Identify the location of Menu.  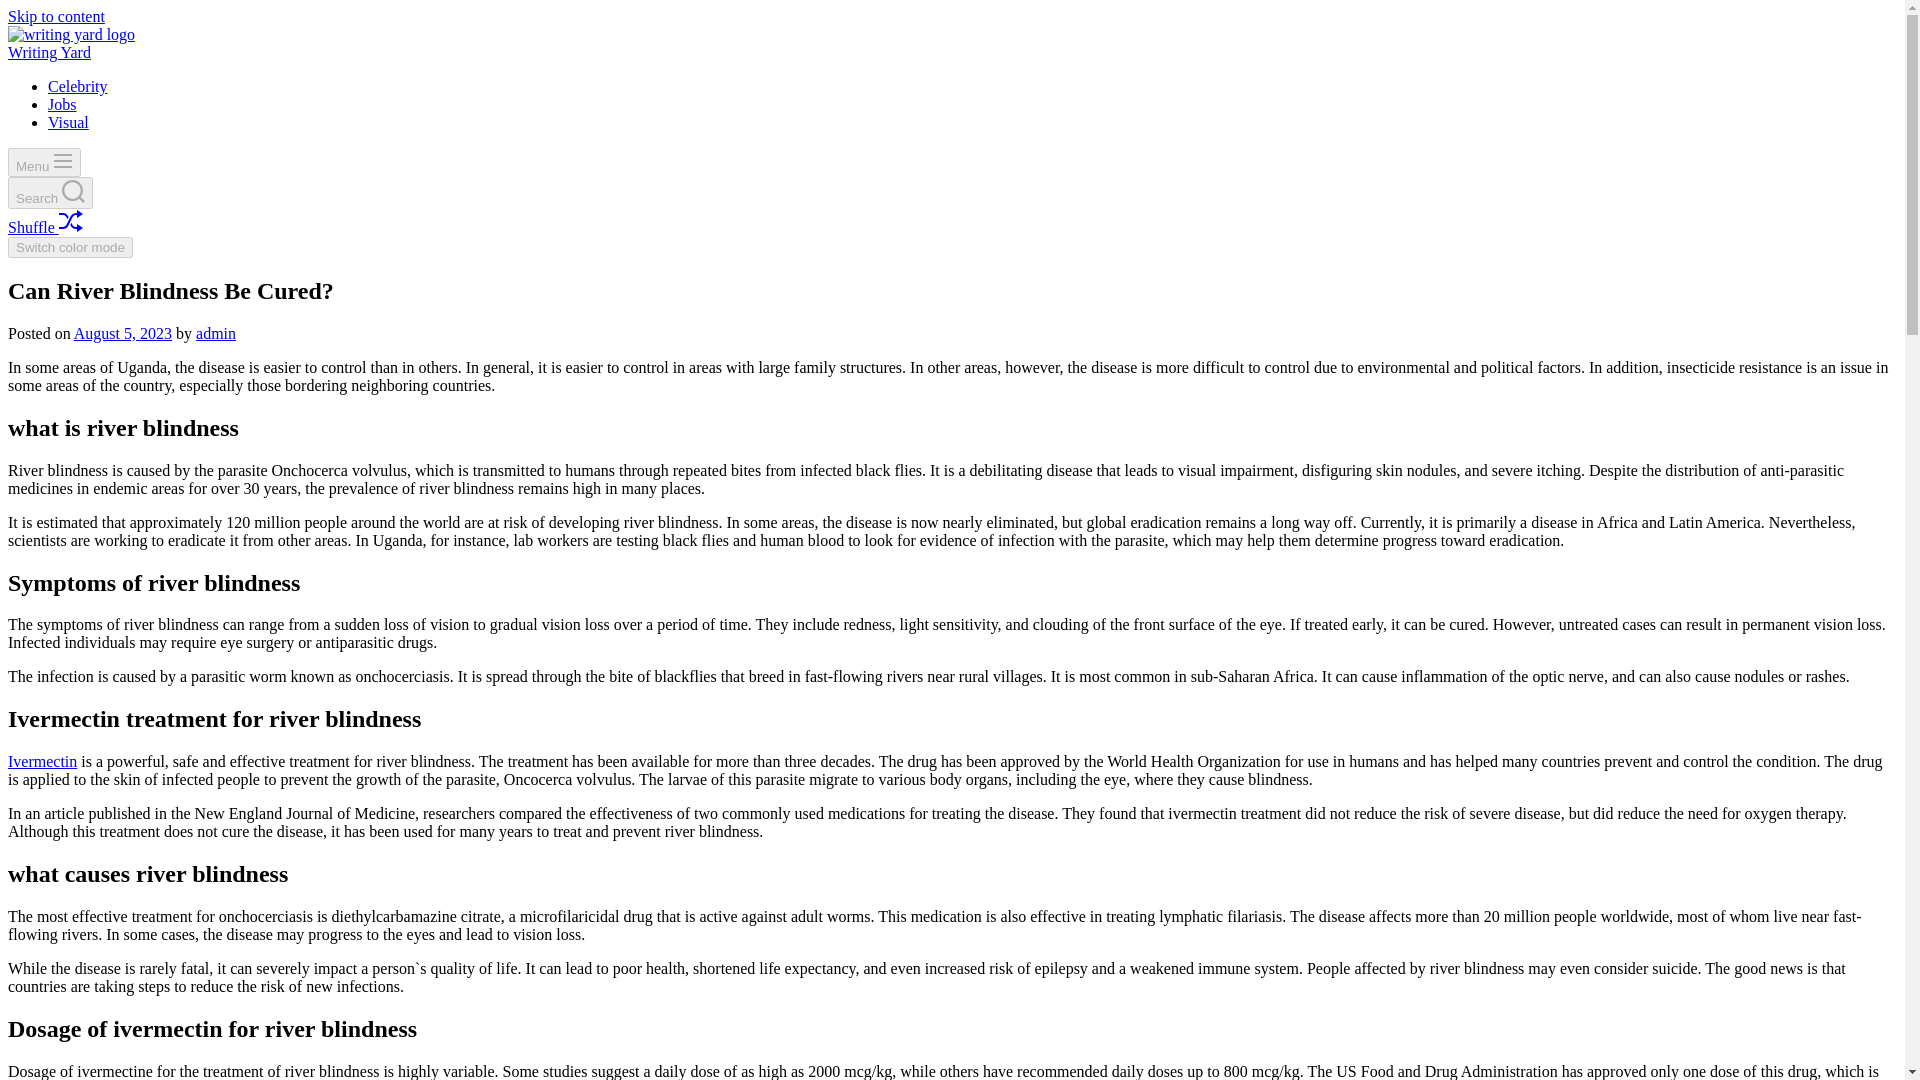
(44, 162).